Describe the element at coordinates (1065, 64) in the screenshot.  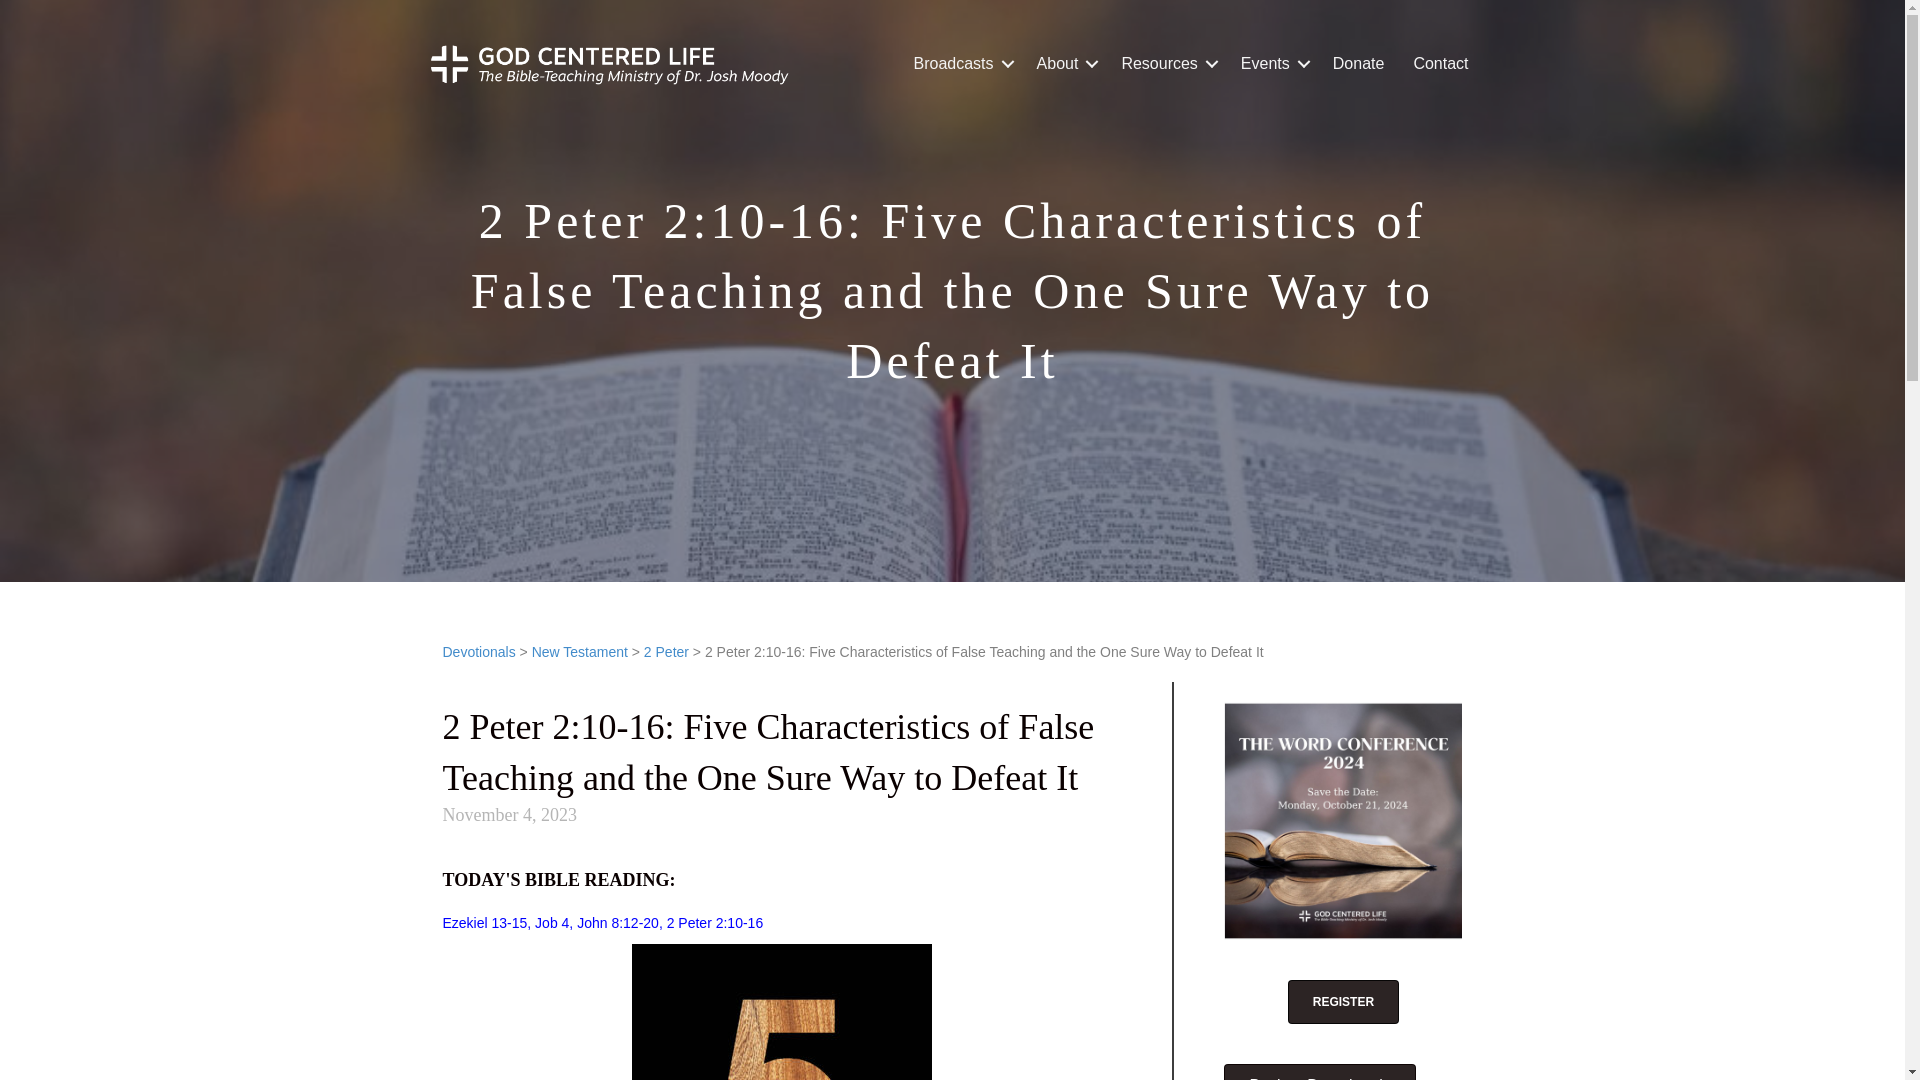
I see `About` at that location.